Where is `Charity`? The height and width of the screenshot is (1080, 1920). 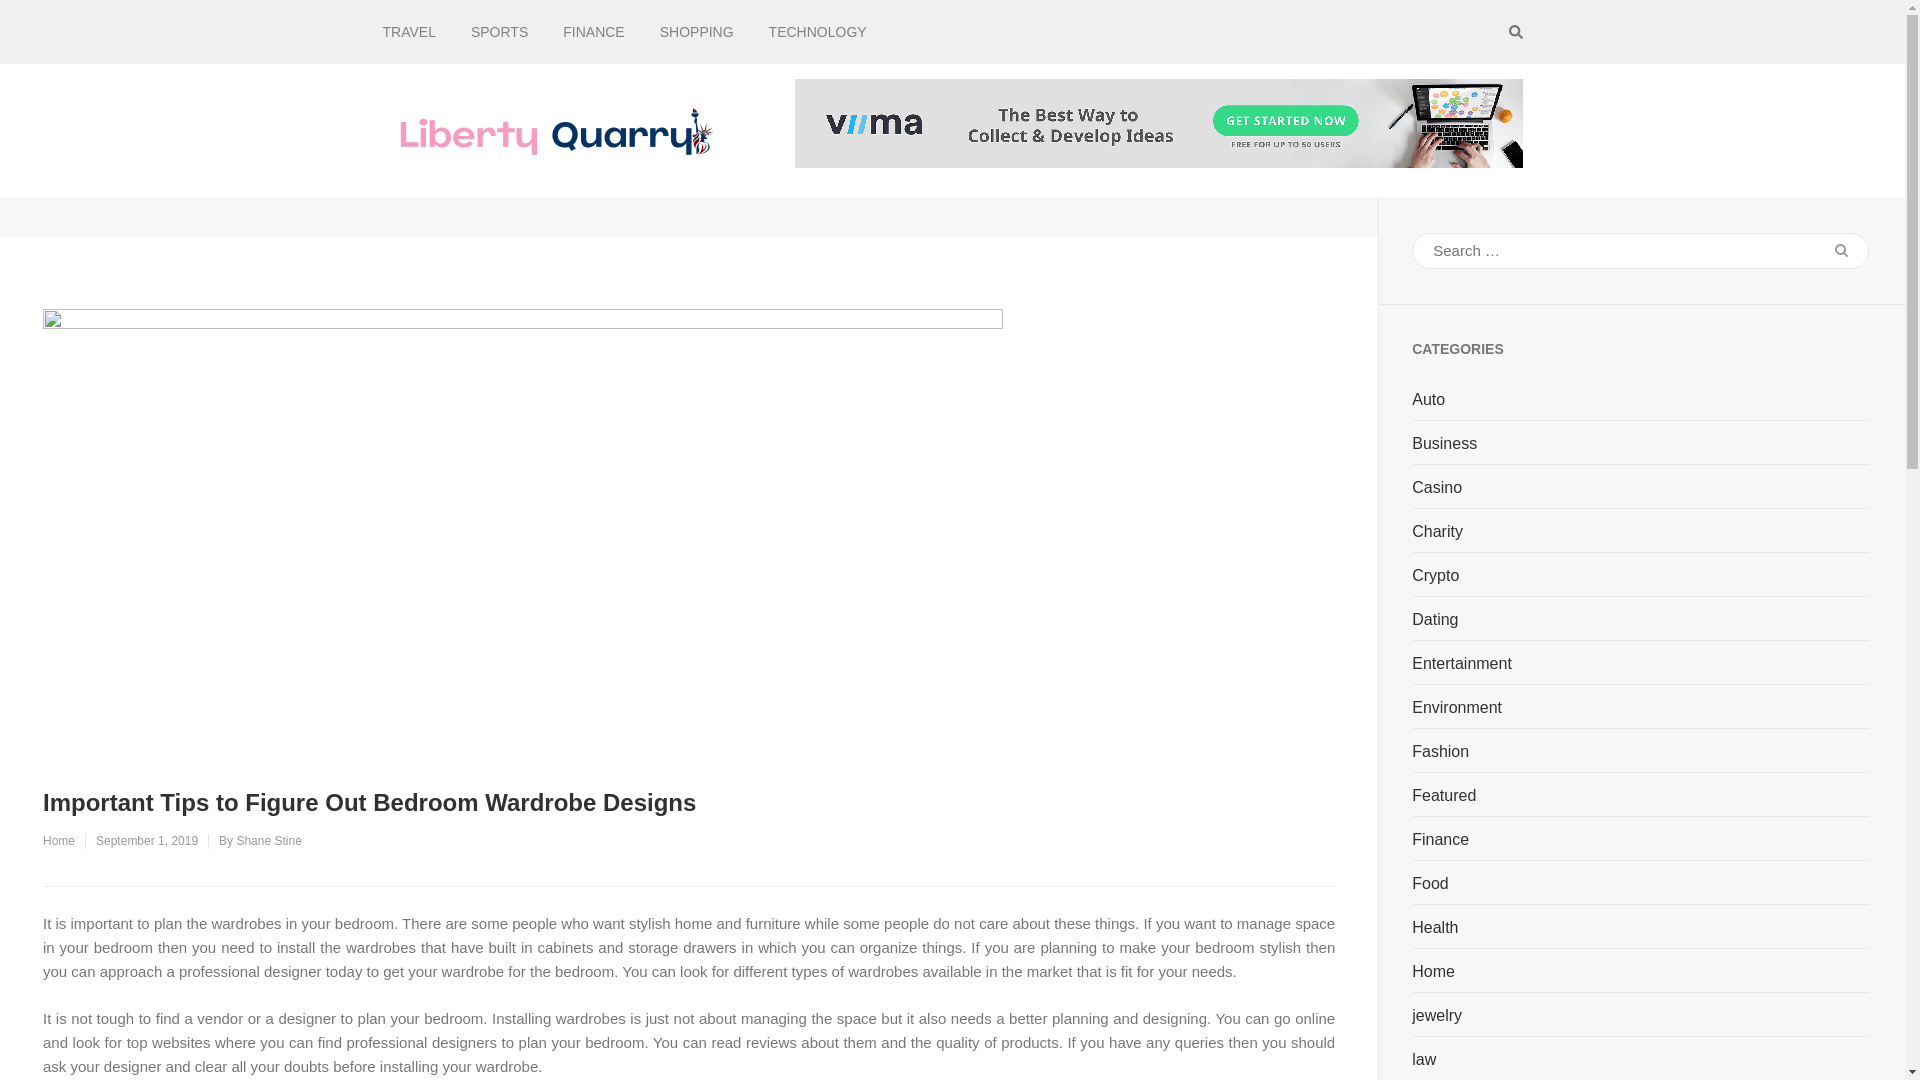 Charity is located at coordinates (1437, 532).